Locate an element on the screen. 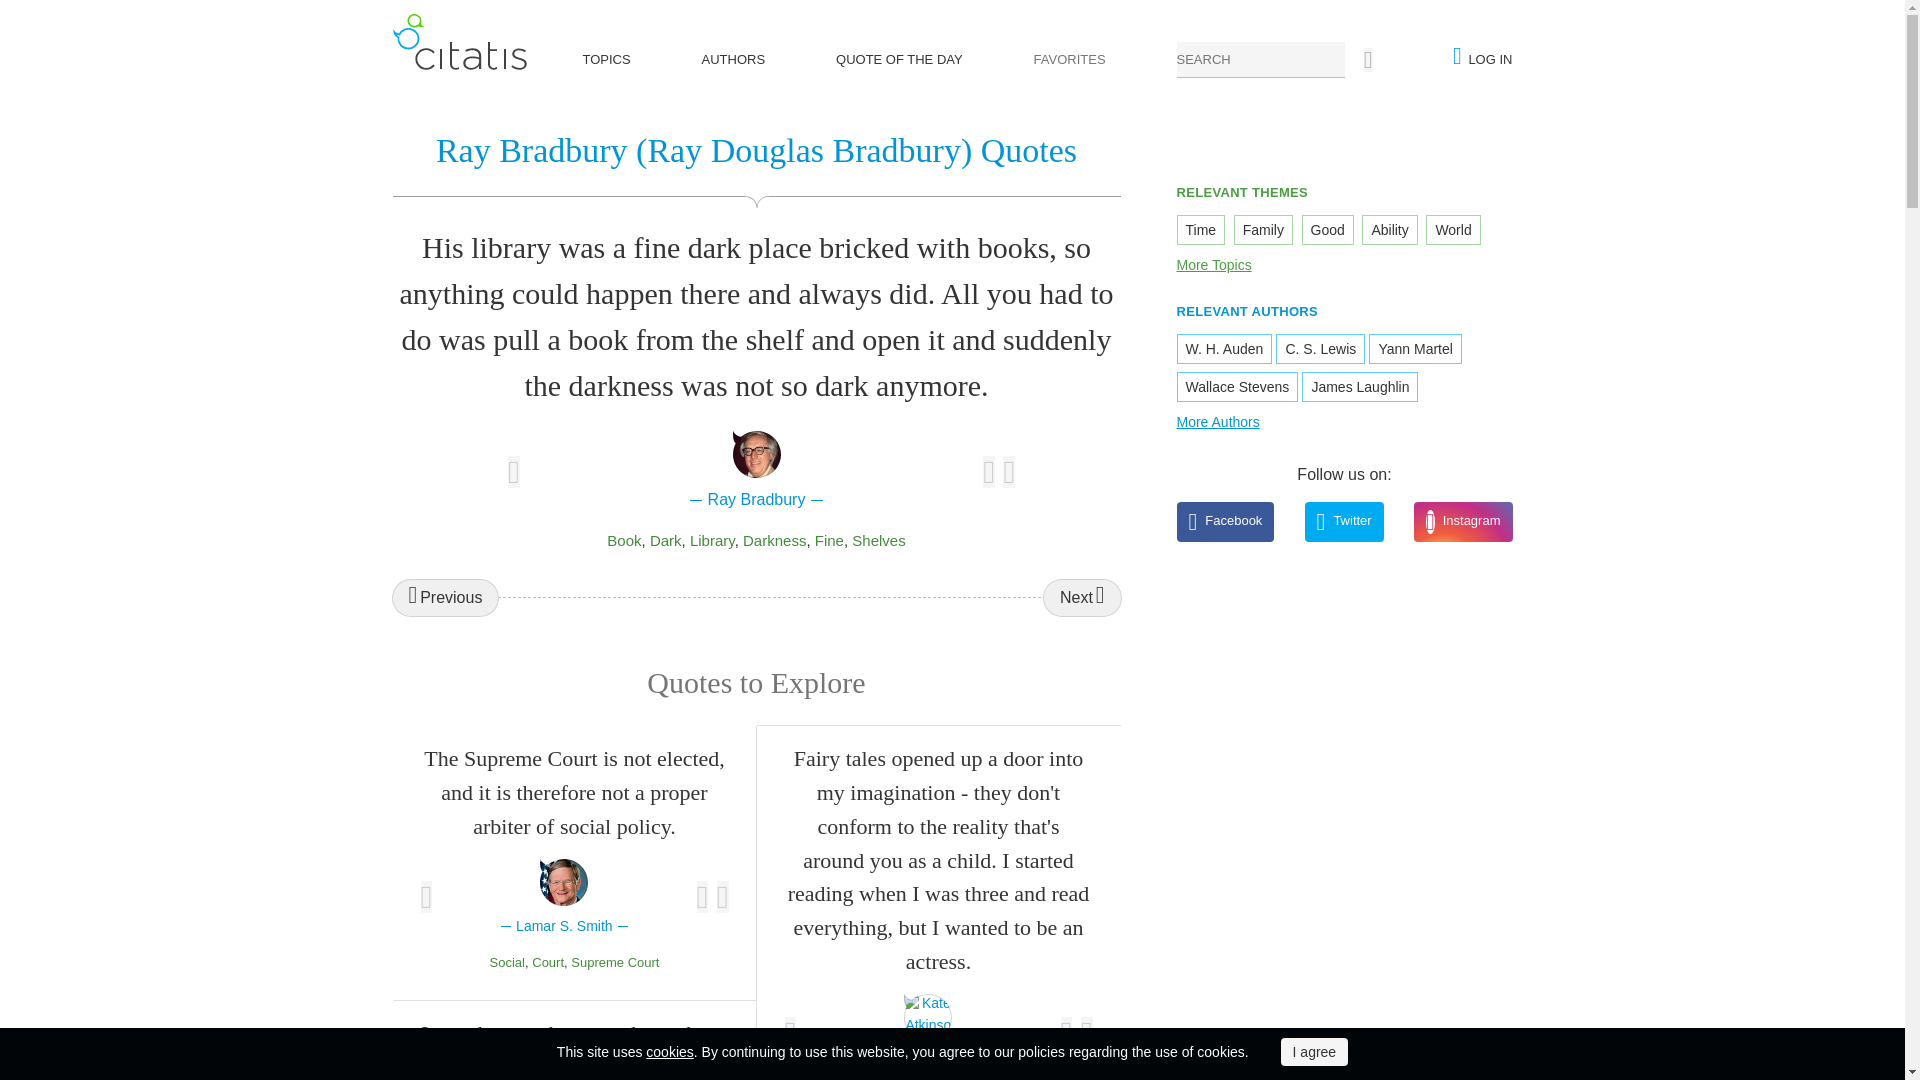 The height and width of the screenshot is (1080, 1920). Share to Facebook is located at coordinates (1067, 1032).